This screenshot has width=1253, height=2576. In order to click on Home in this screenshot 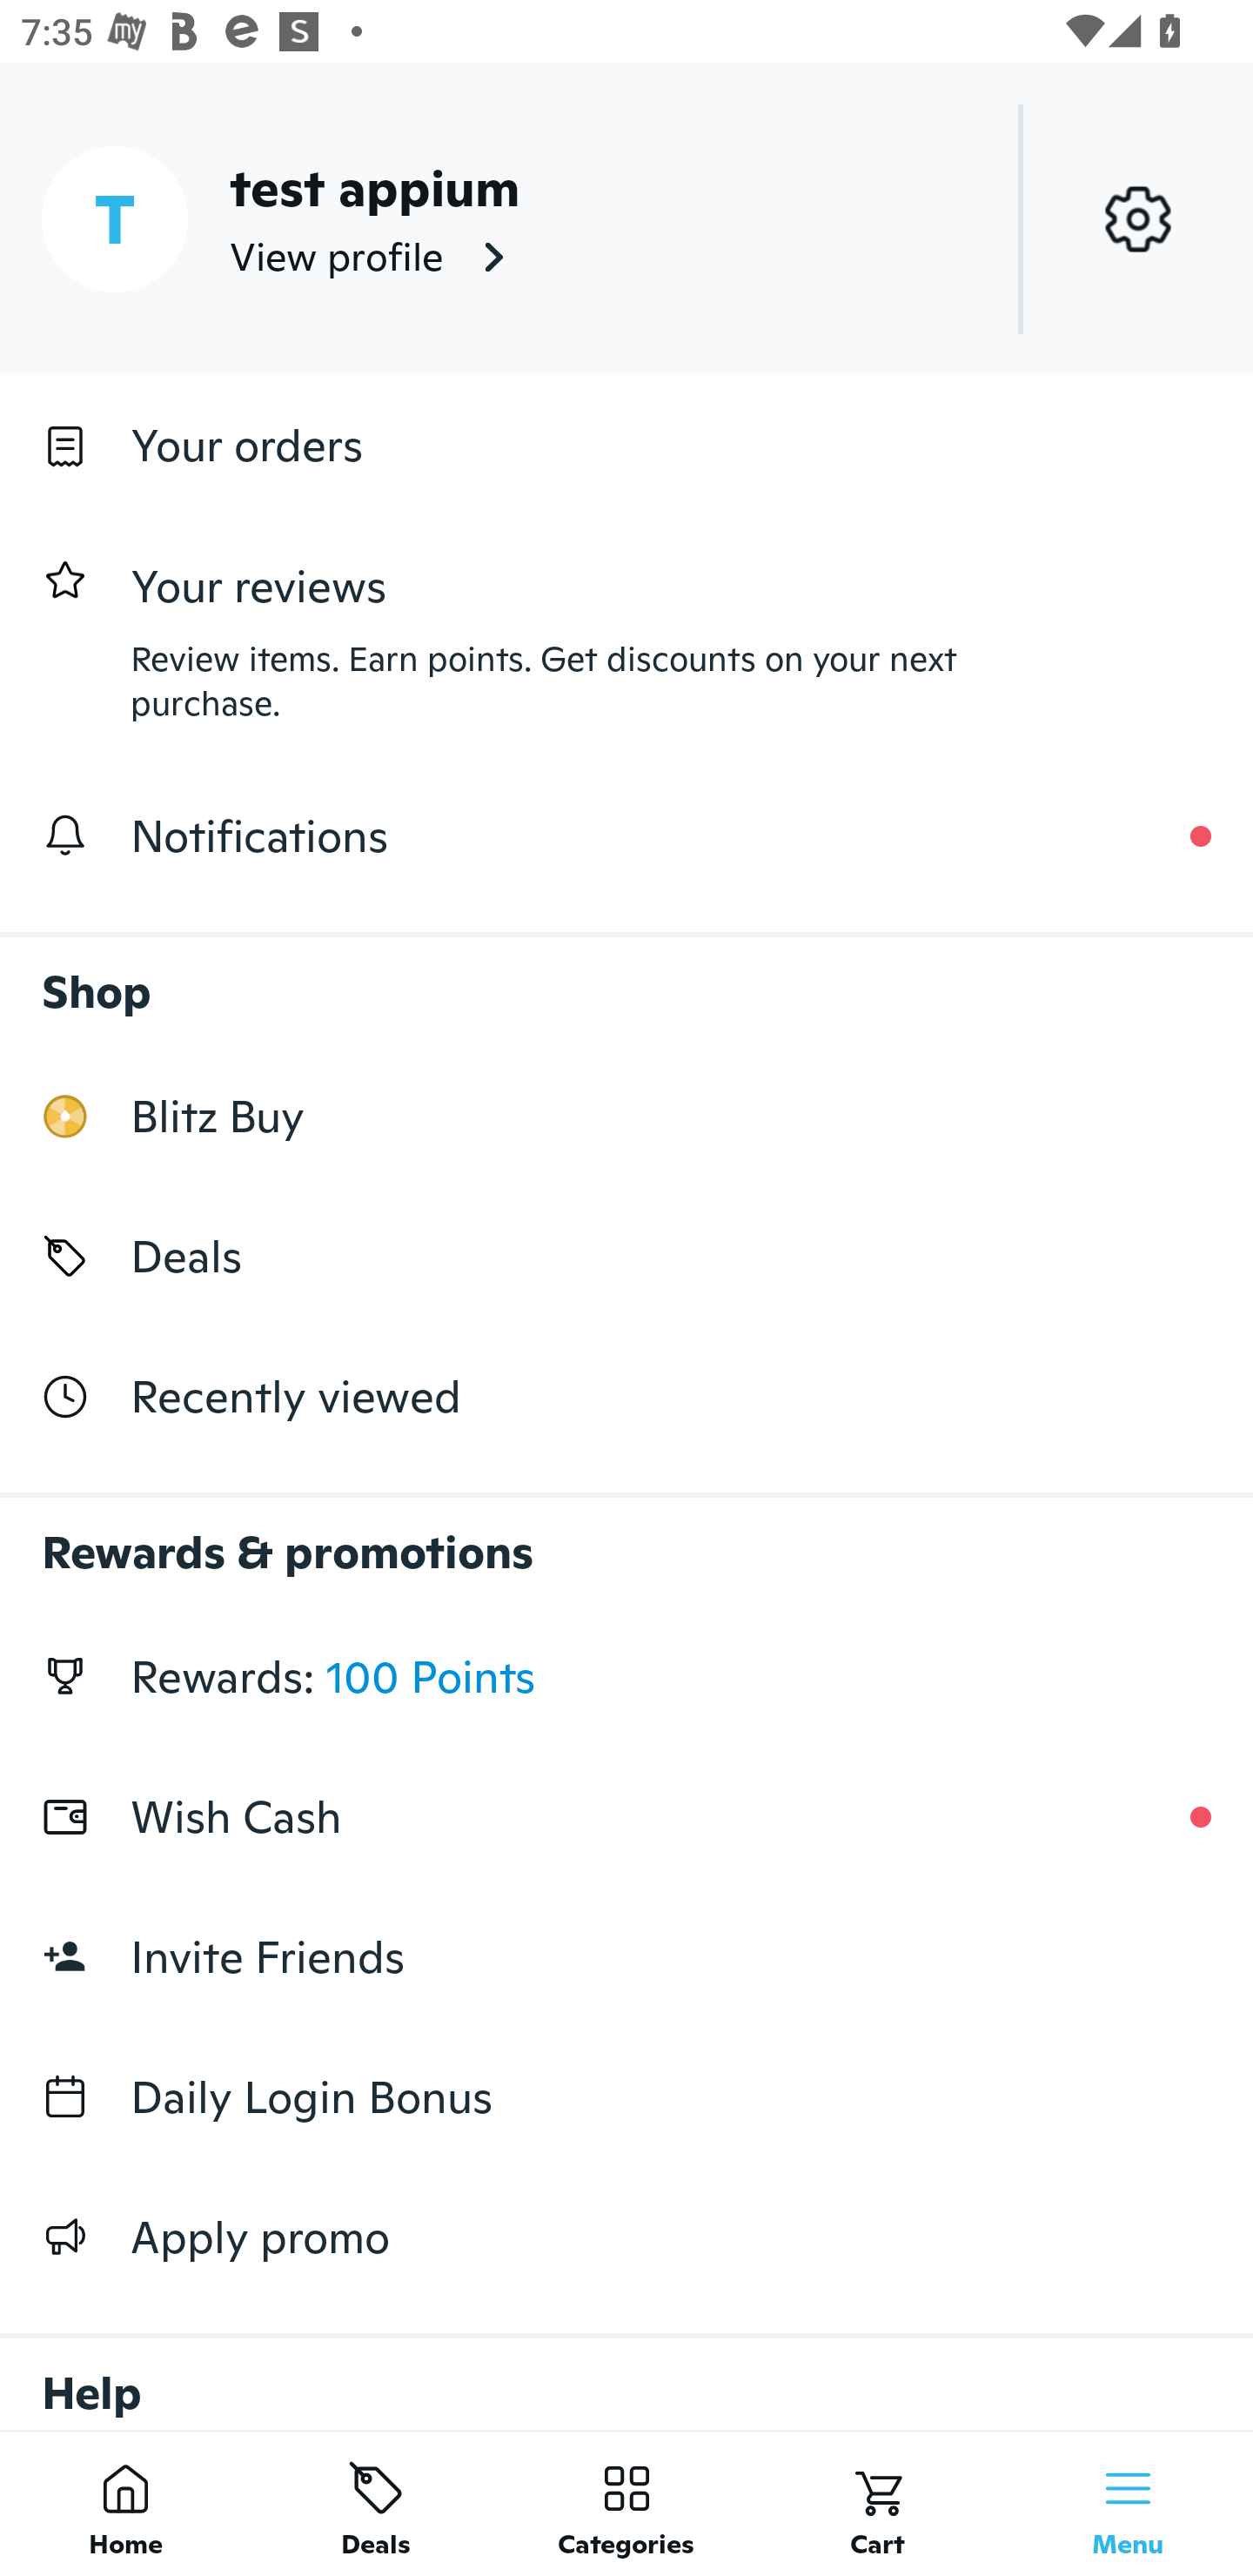, I will do `click(125, 2503)`.